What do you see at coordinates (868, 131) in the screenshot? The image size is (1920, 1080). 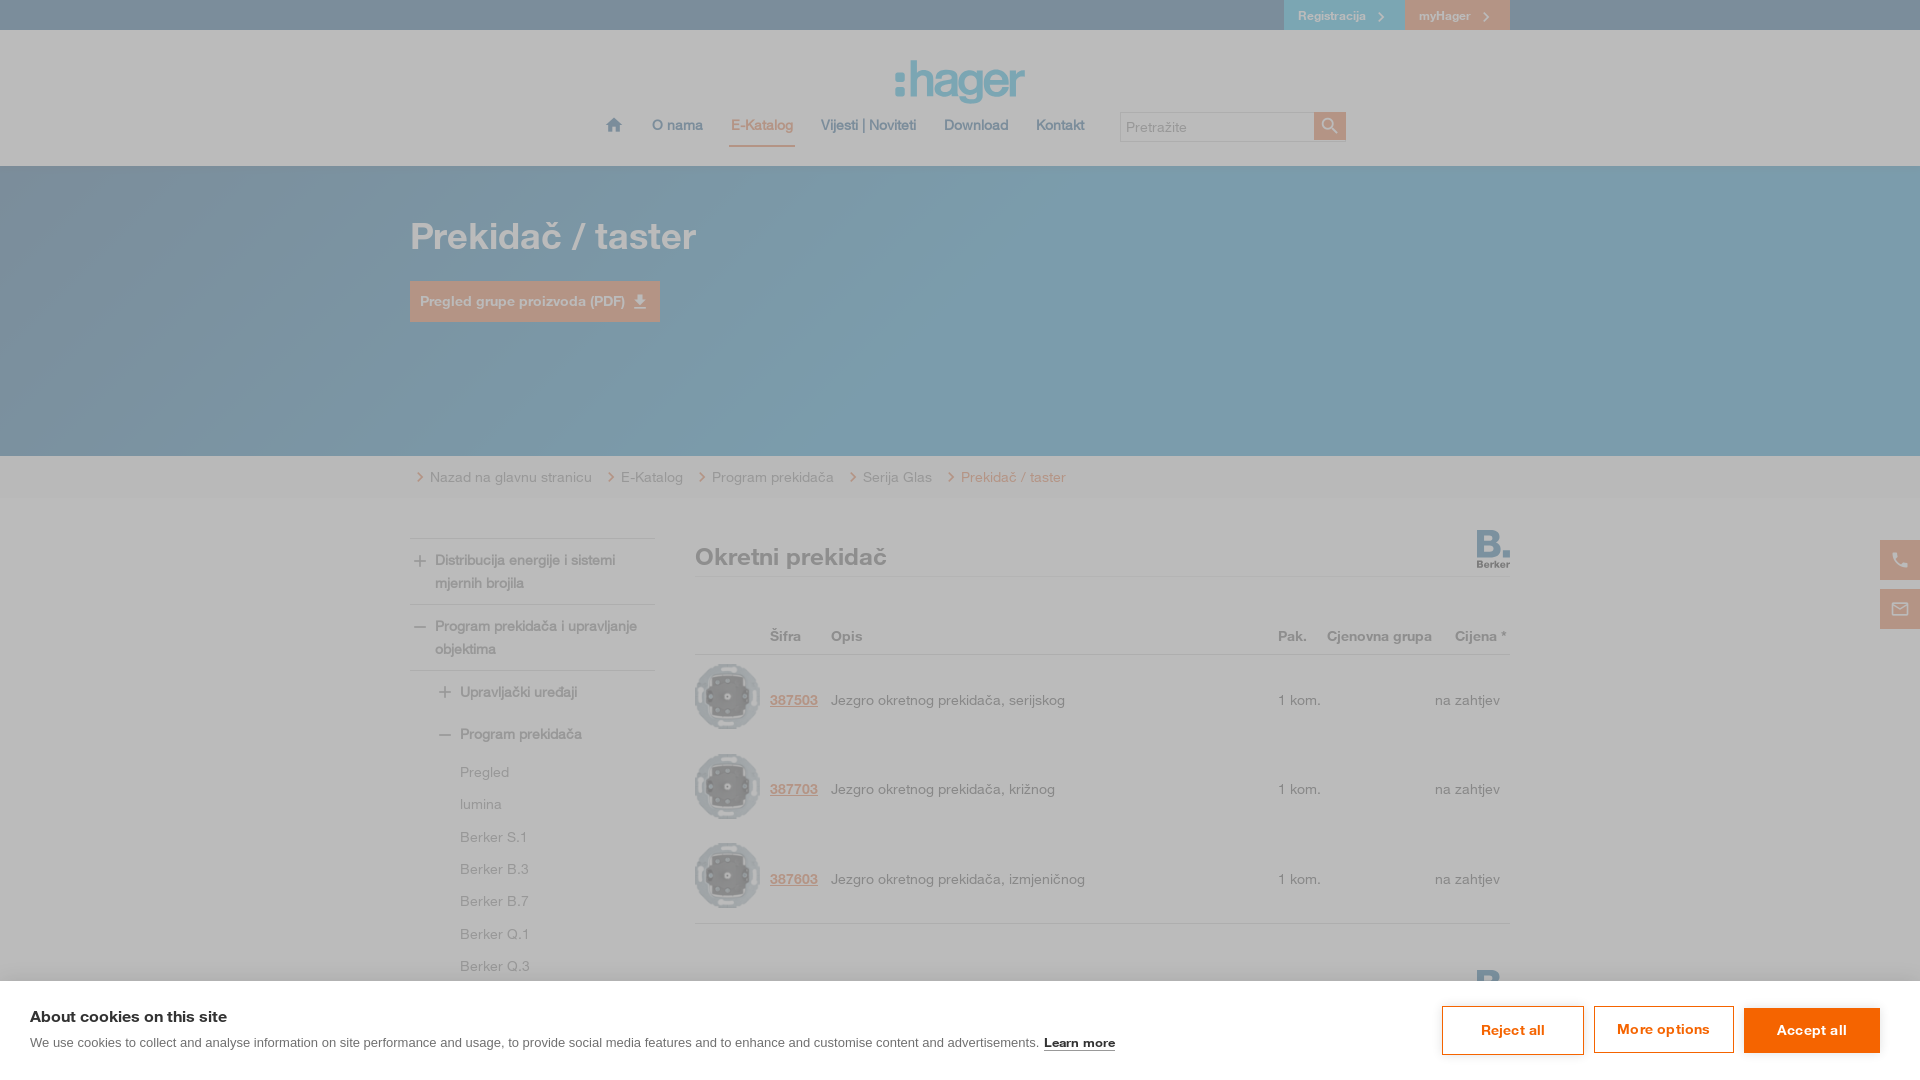 I see `Vijesti | Noviteti` at bounding box center [868, 131].